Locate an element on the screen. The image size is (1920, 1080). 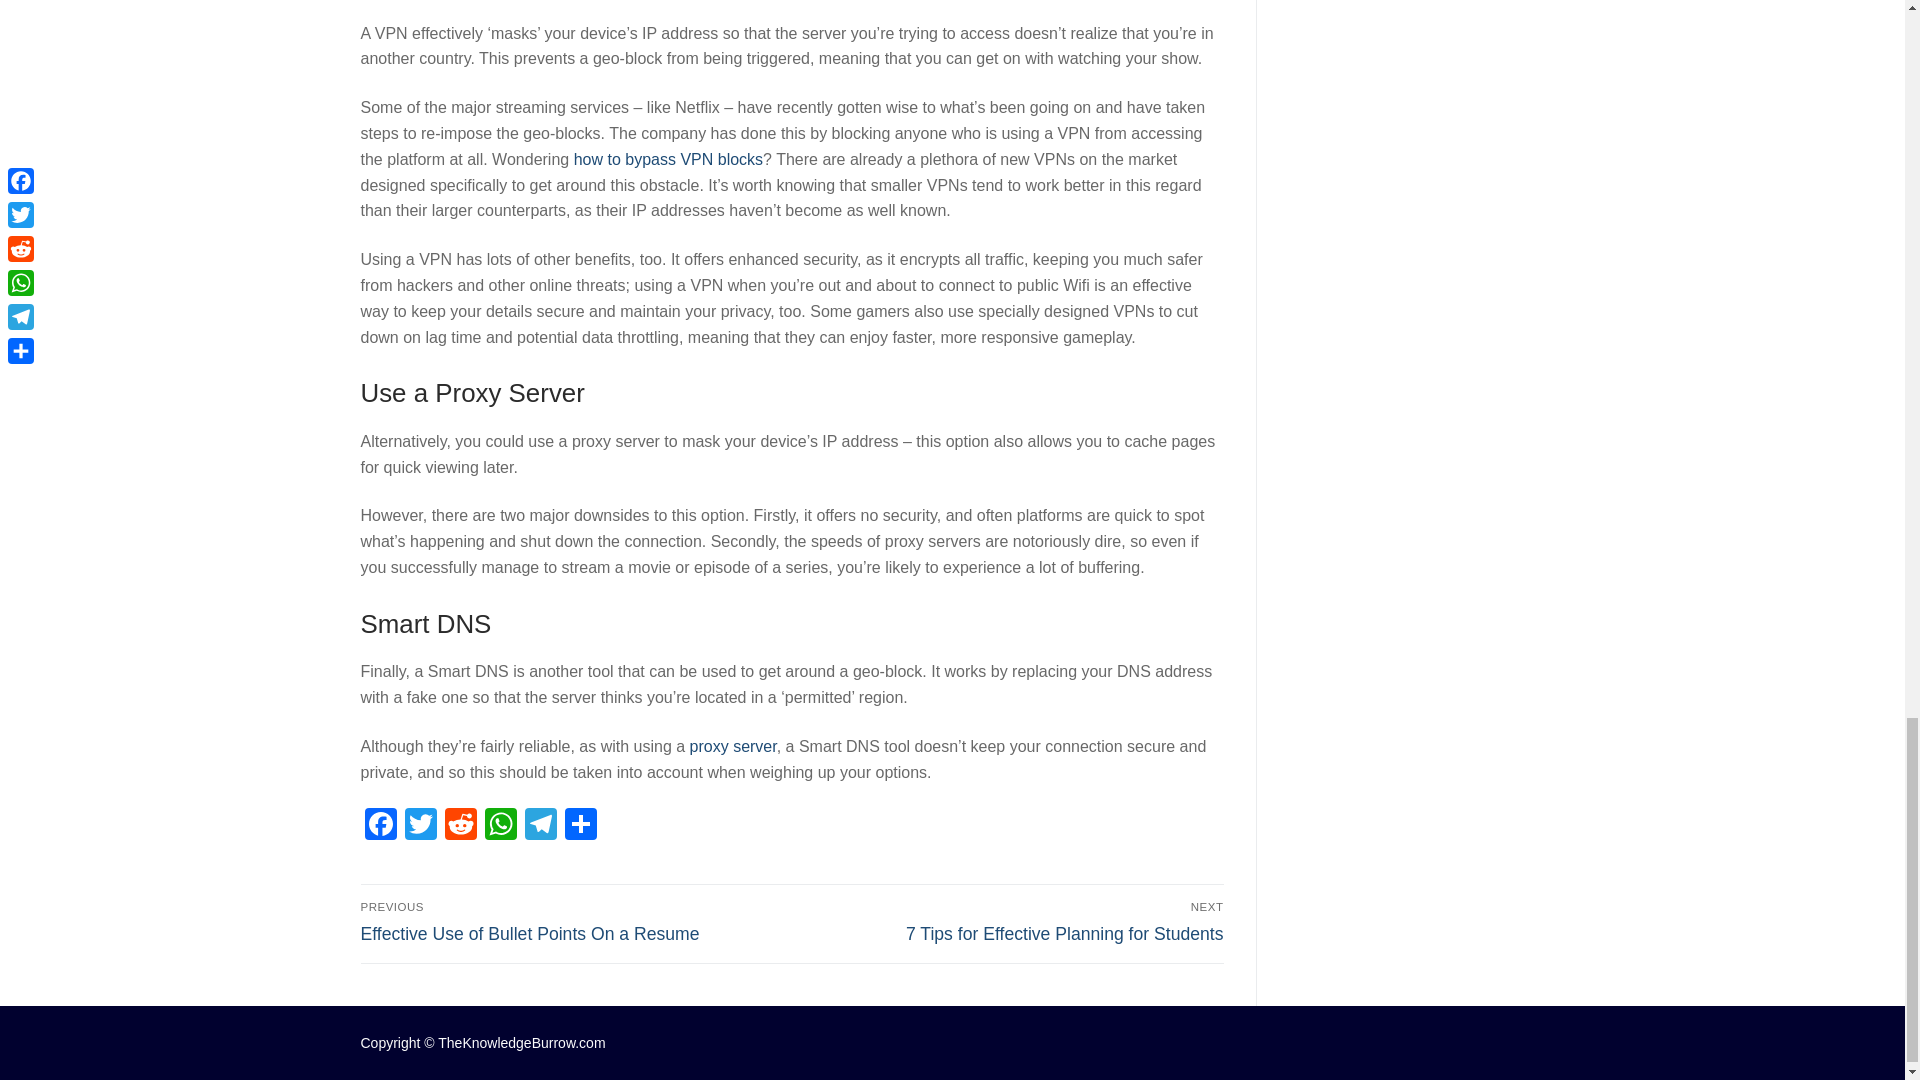
Telegram is located at coordinates (540, 826).